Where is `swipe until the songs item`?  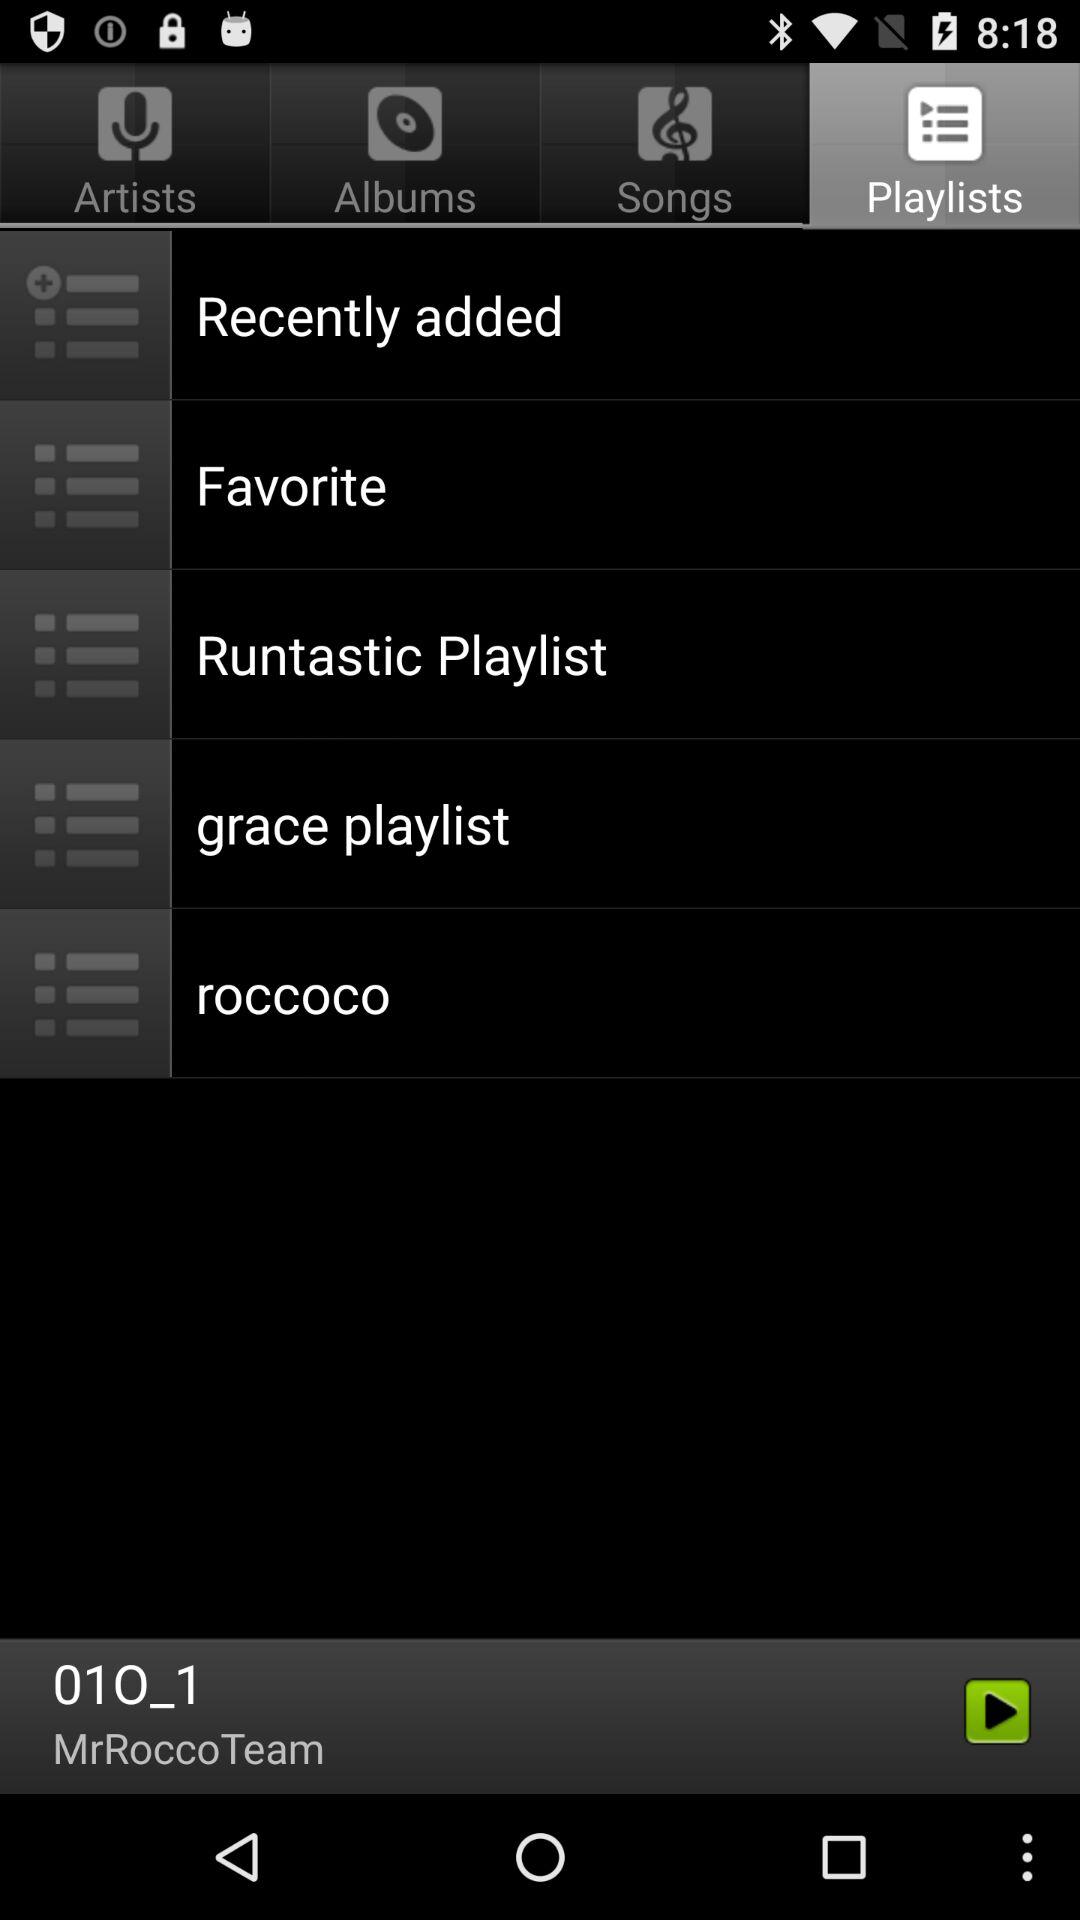 swipe until the songs item is located at coordinates (674, 146).